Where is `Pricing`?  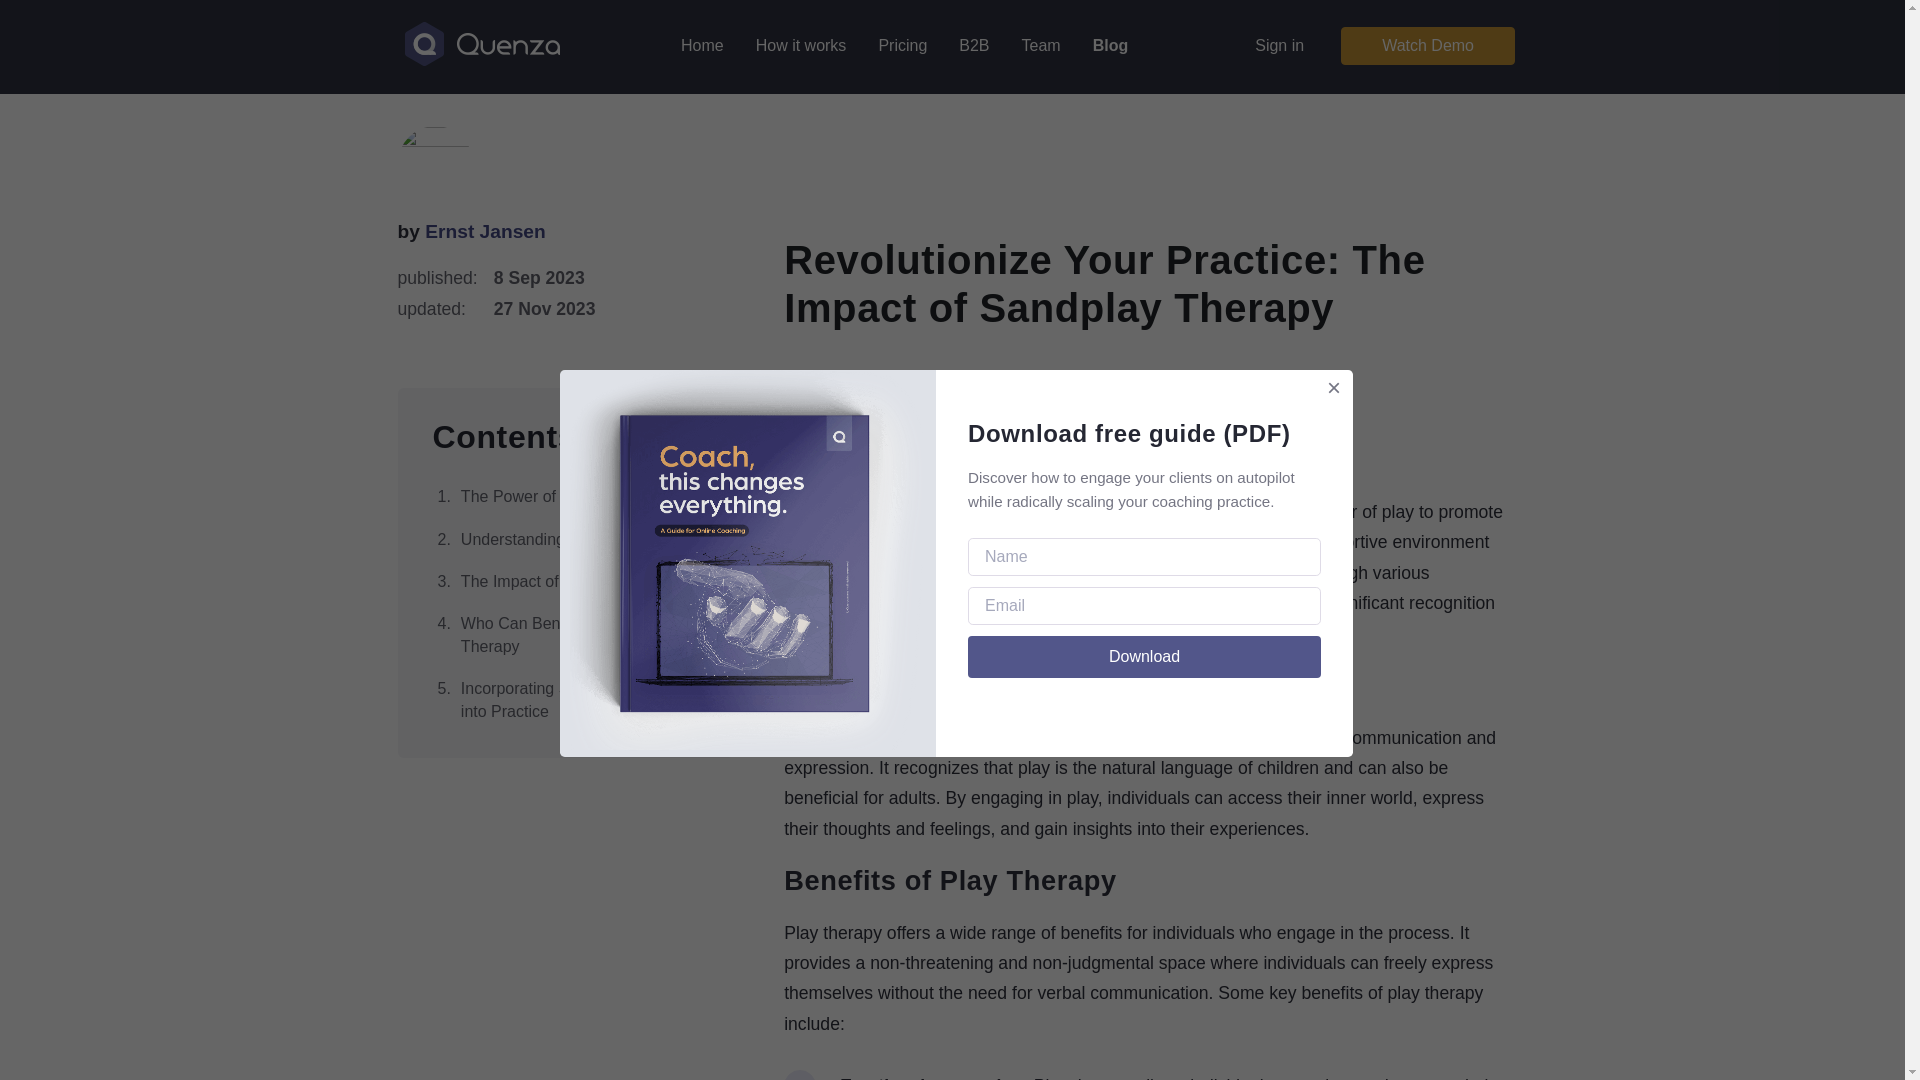 Pricing is located at coordinates (902, 46).